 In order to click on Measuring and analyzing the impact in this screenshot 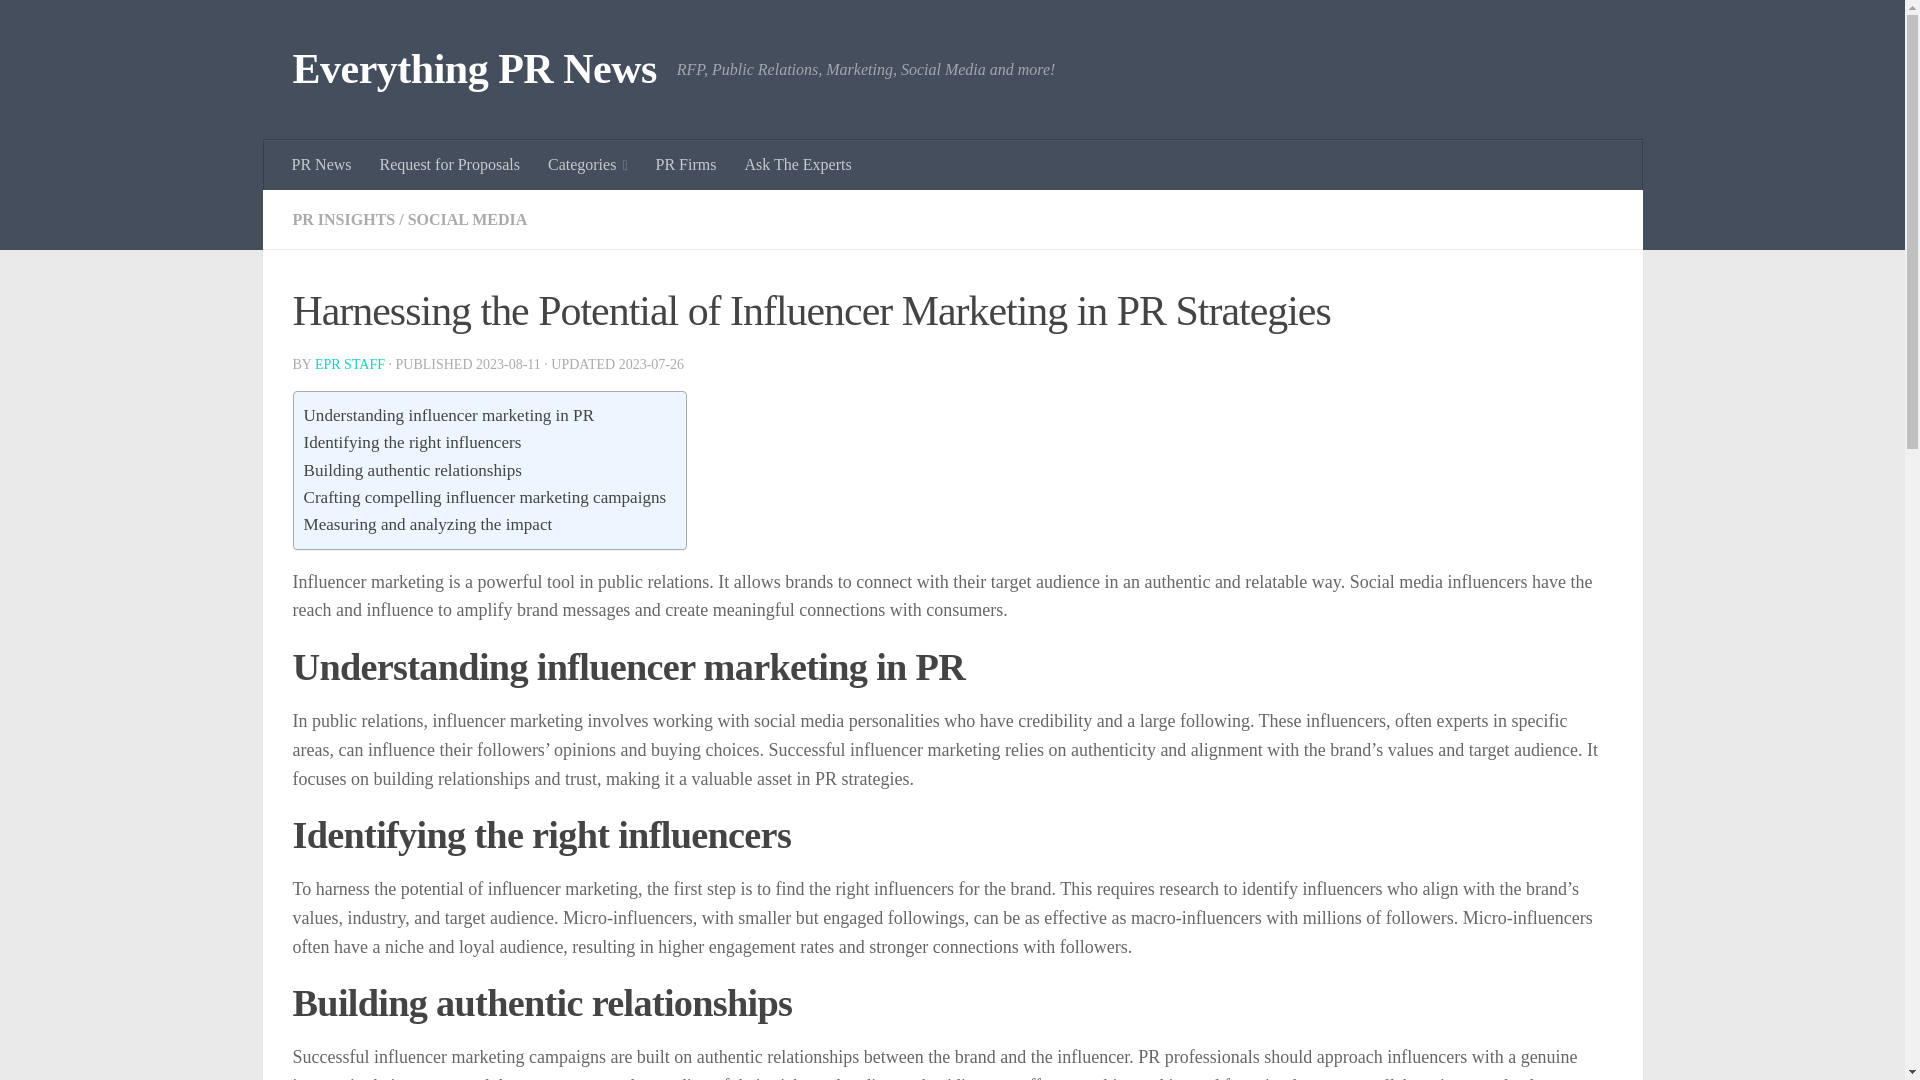, I will do `click(428, 524)`.